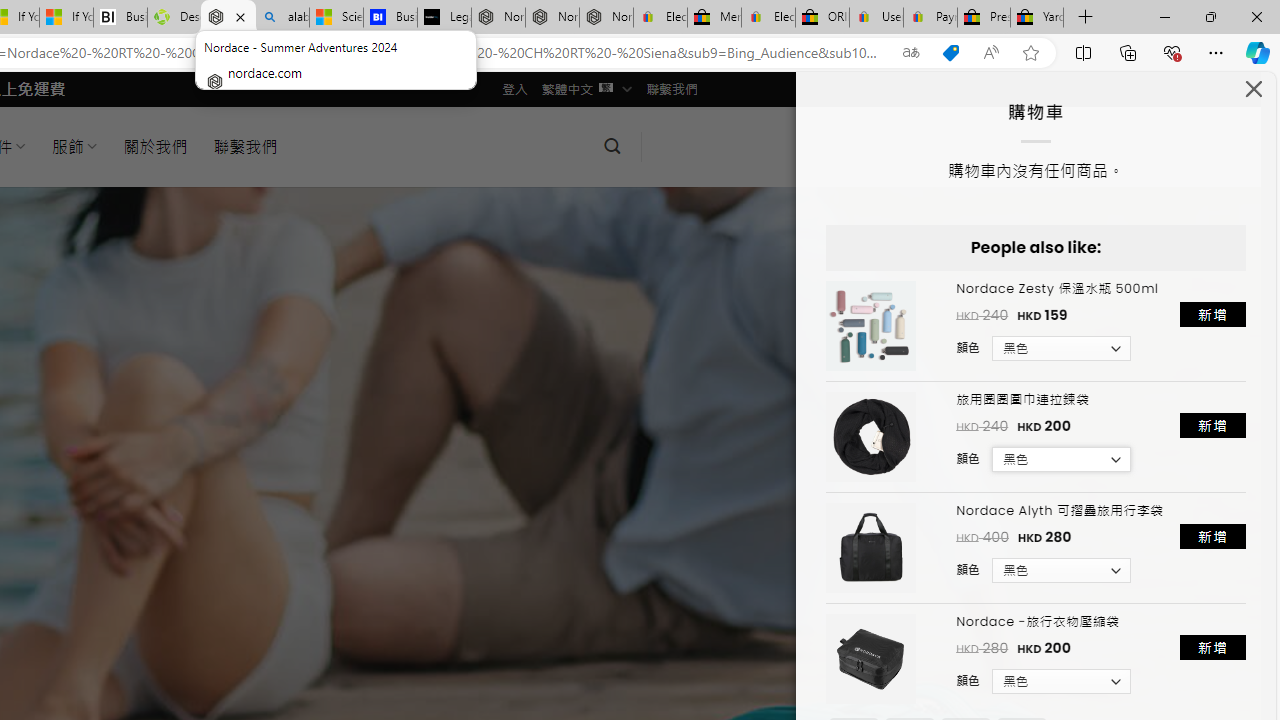 The height and width of the screenshot is (720, 1280). I want to click on This site has coupons! Shopping in Microsoft Edge, so click(950, 53).